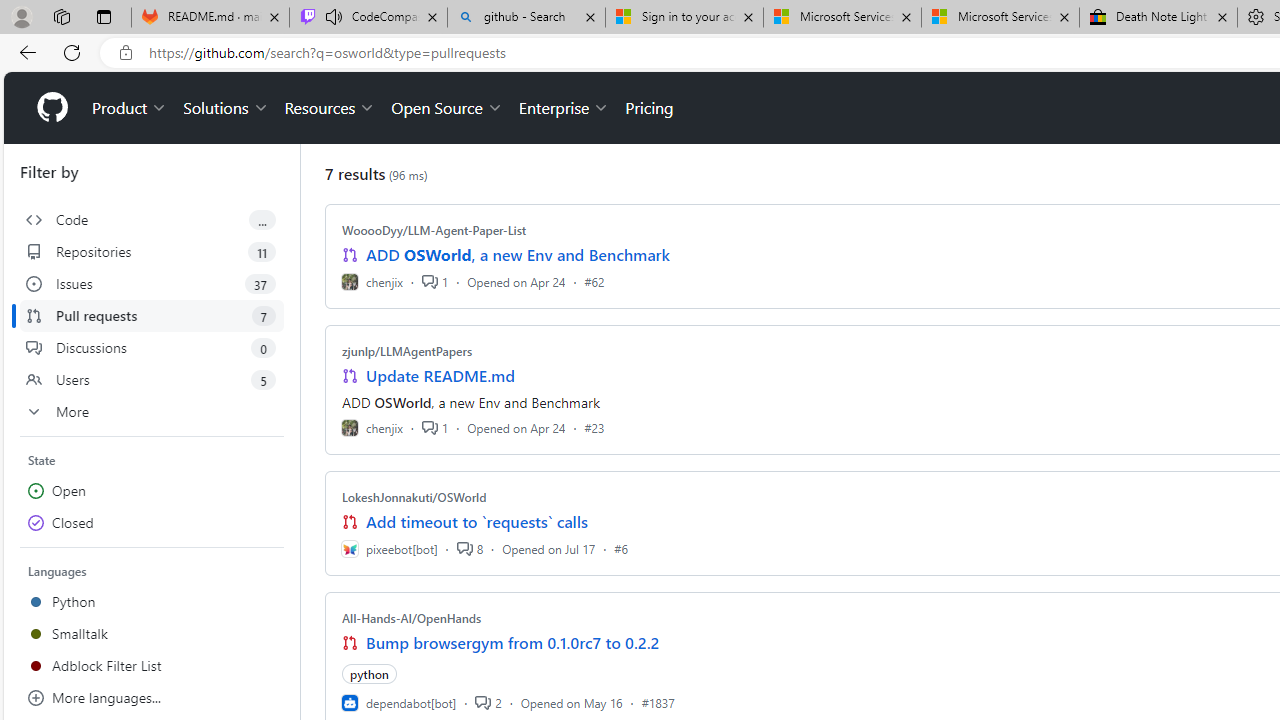  What do you see at coordinates (476, 522) in the screenshot?
I see `Add timeout to `requests` calls` at bounding box center [476, 522].